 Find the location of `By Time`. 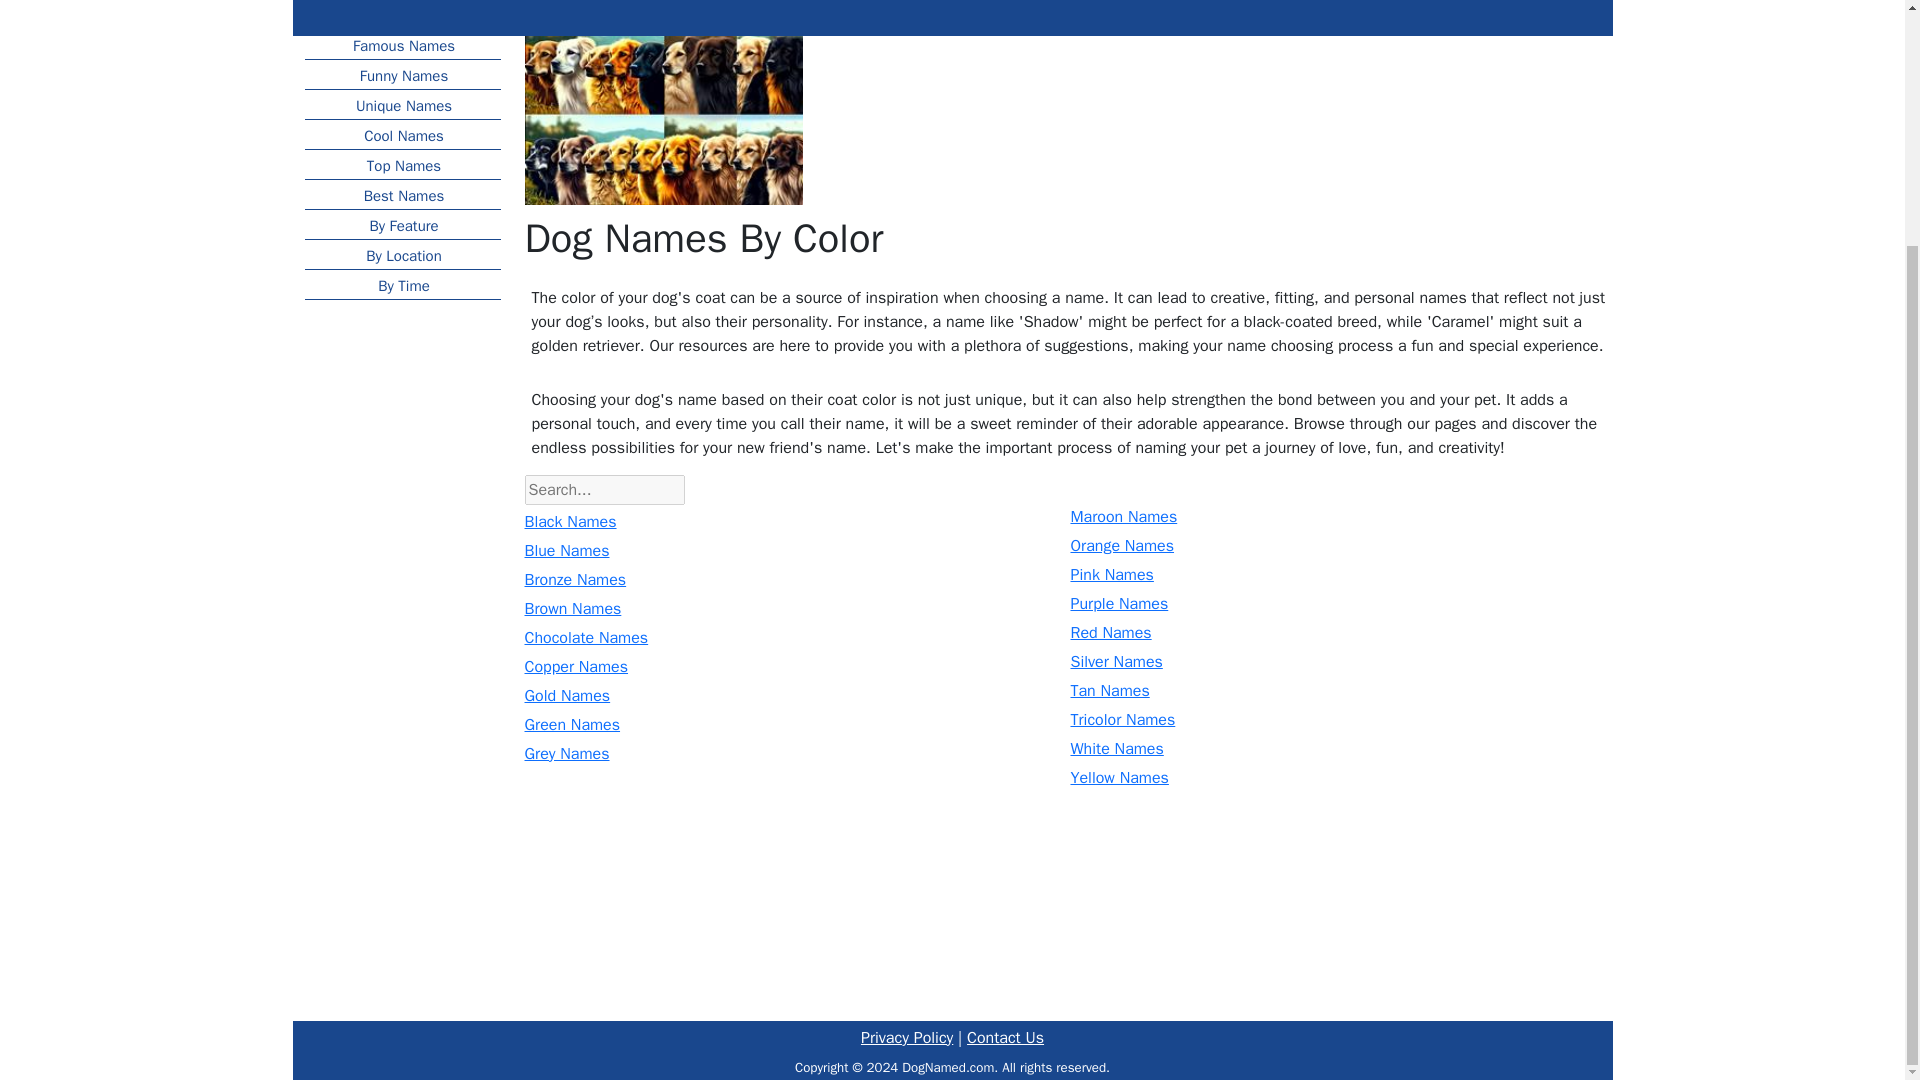

By Time is located at coordinates (401, 284).